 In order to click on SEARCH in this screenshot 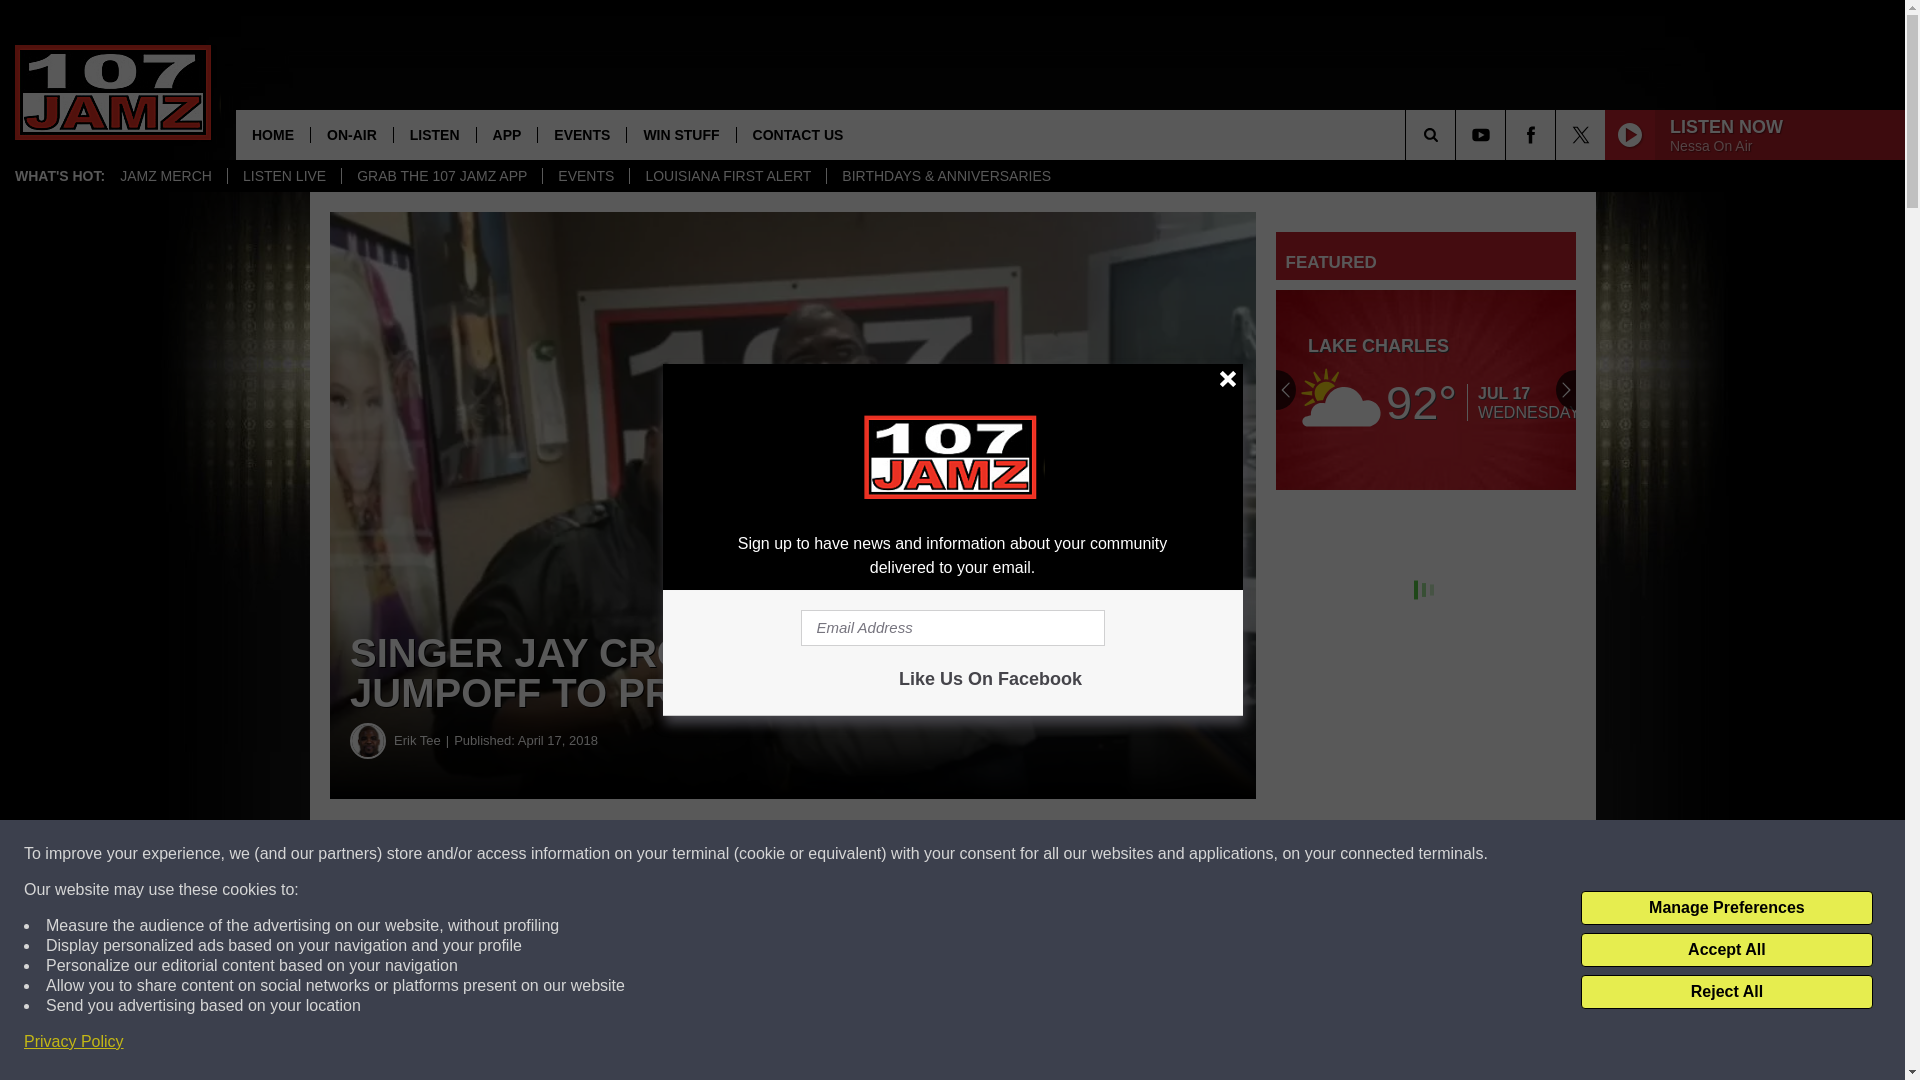, I will do `click(1458, 134)`.